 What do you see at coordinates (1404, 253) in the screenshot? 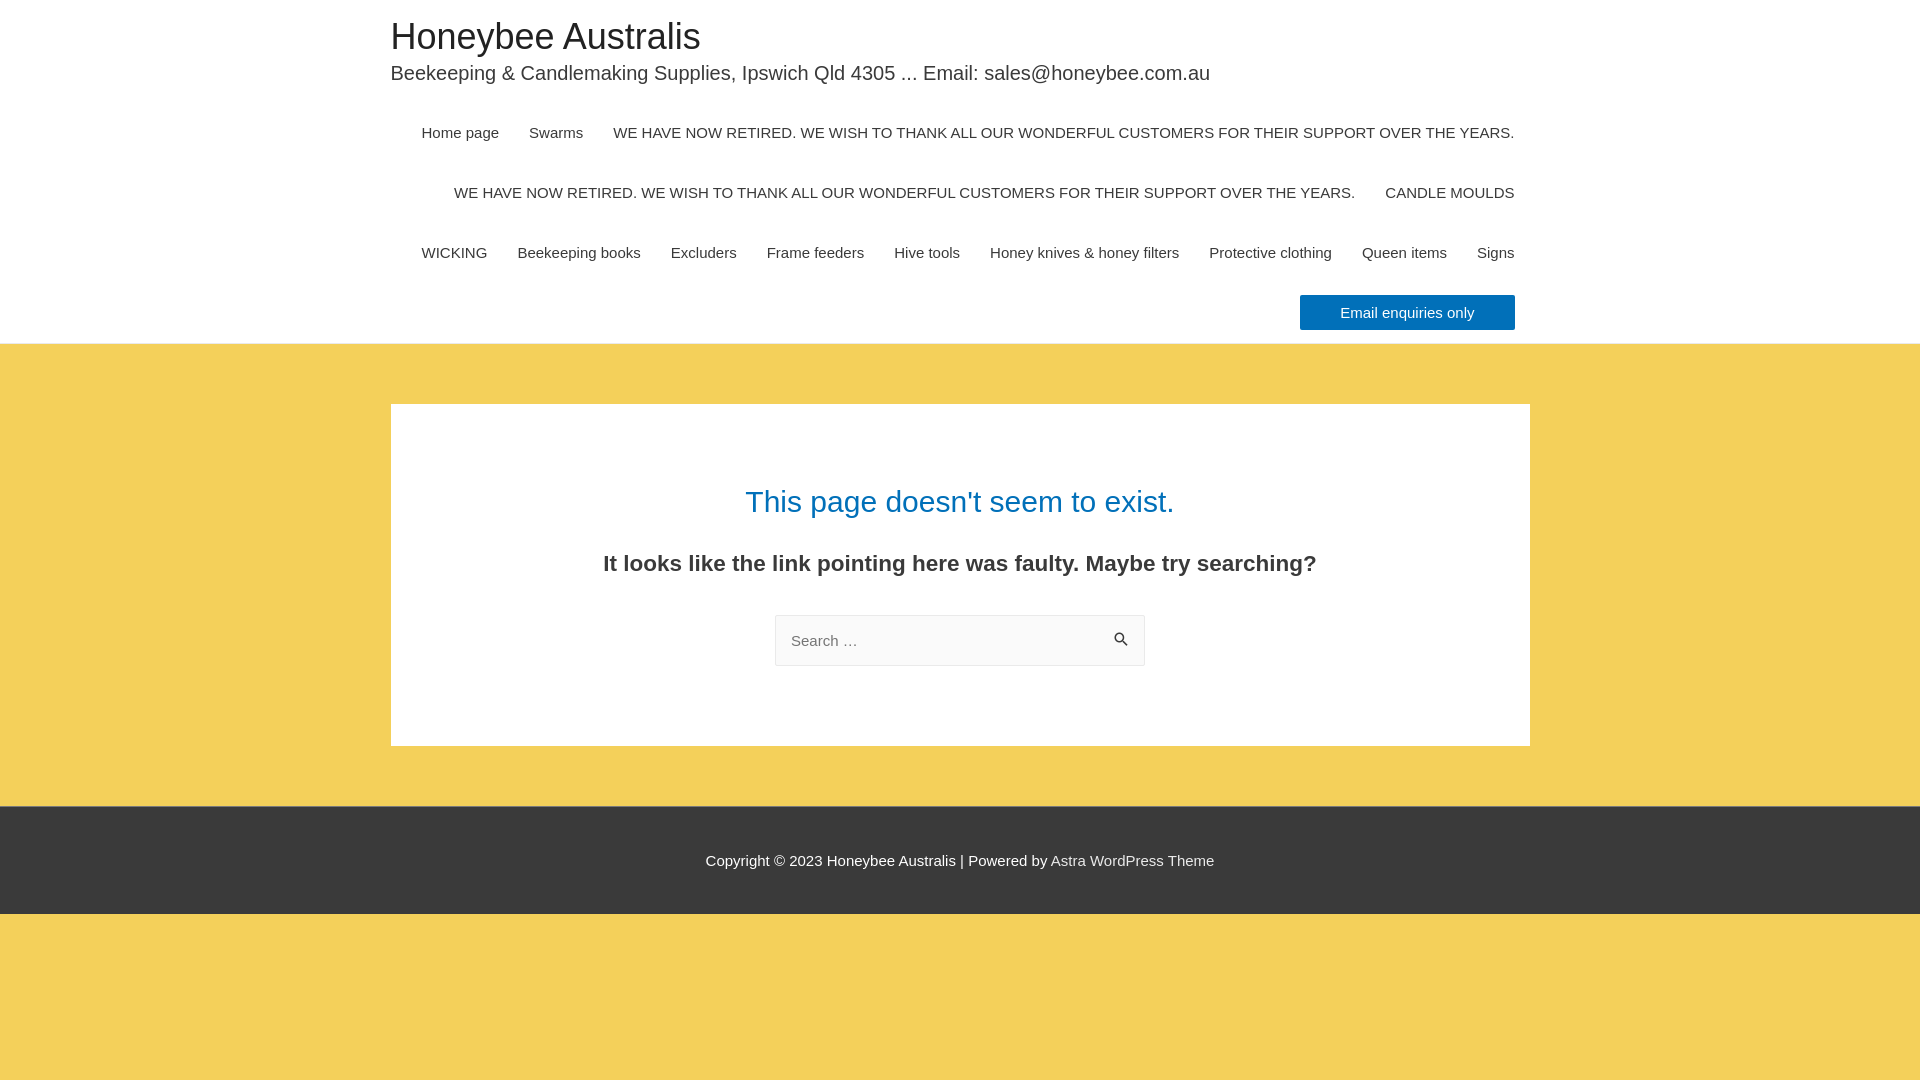
I see `Queen items` at bounding box center [1404, 253].